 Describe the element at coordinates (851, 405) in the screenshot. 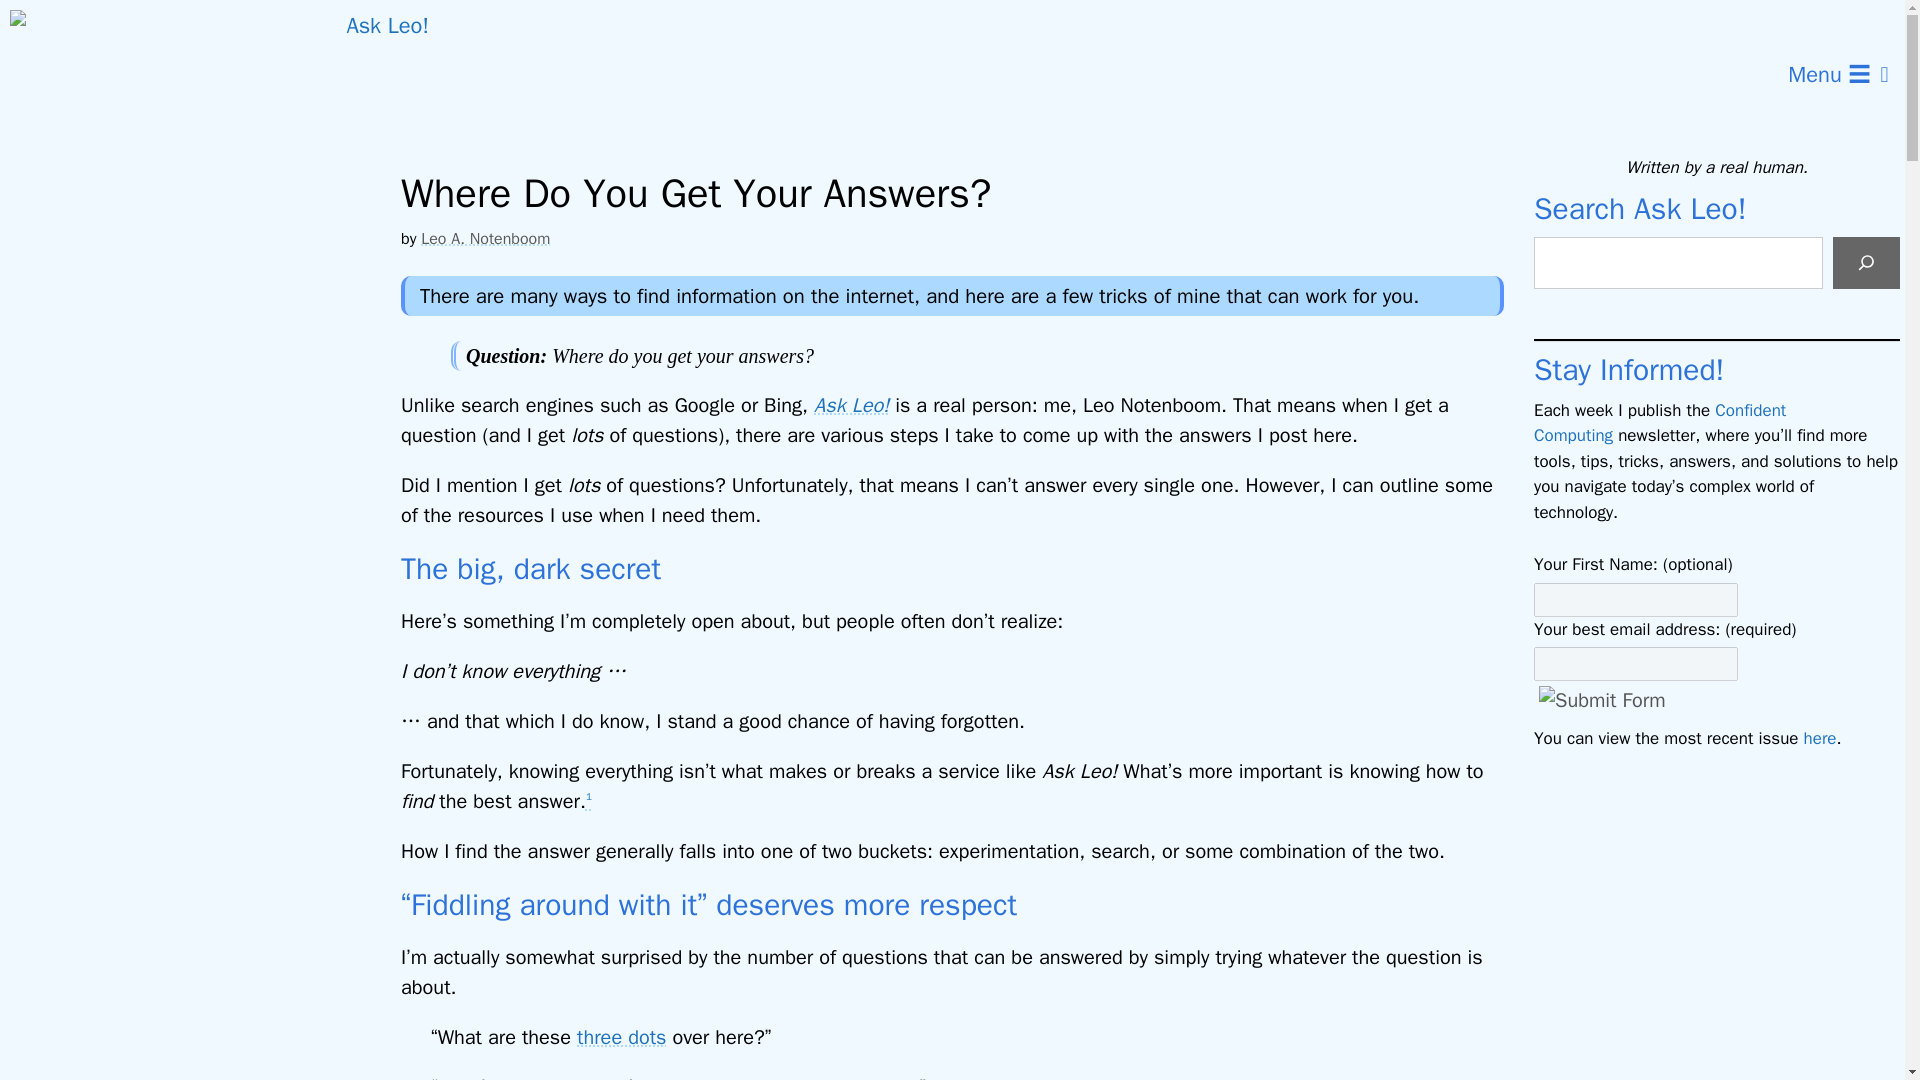

I see `Ask Leo!` at that location.